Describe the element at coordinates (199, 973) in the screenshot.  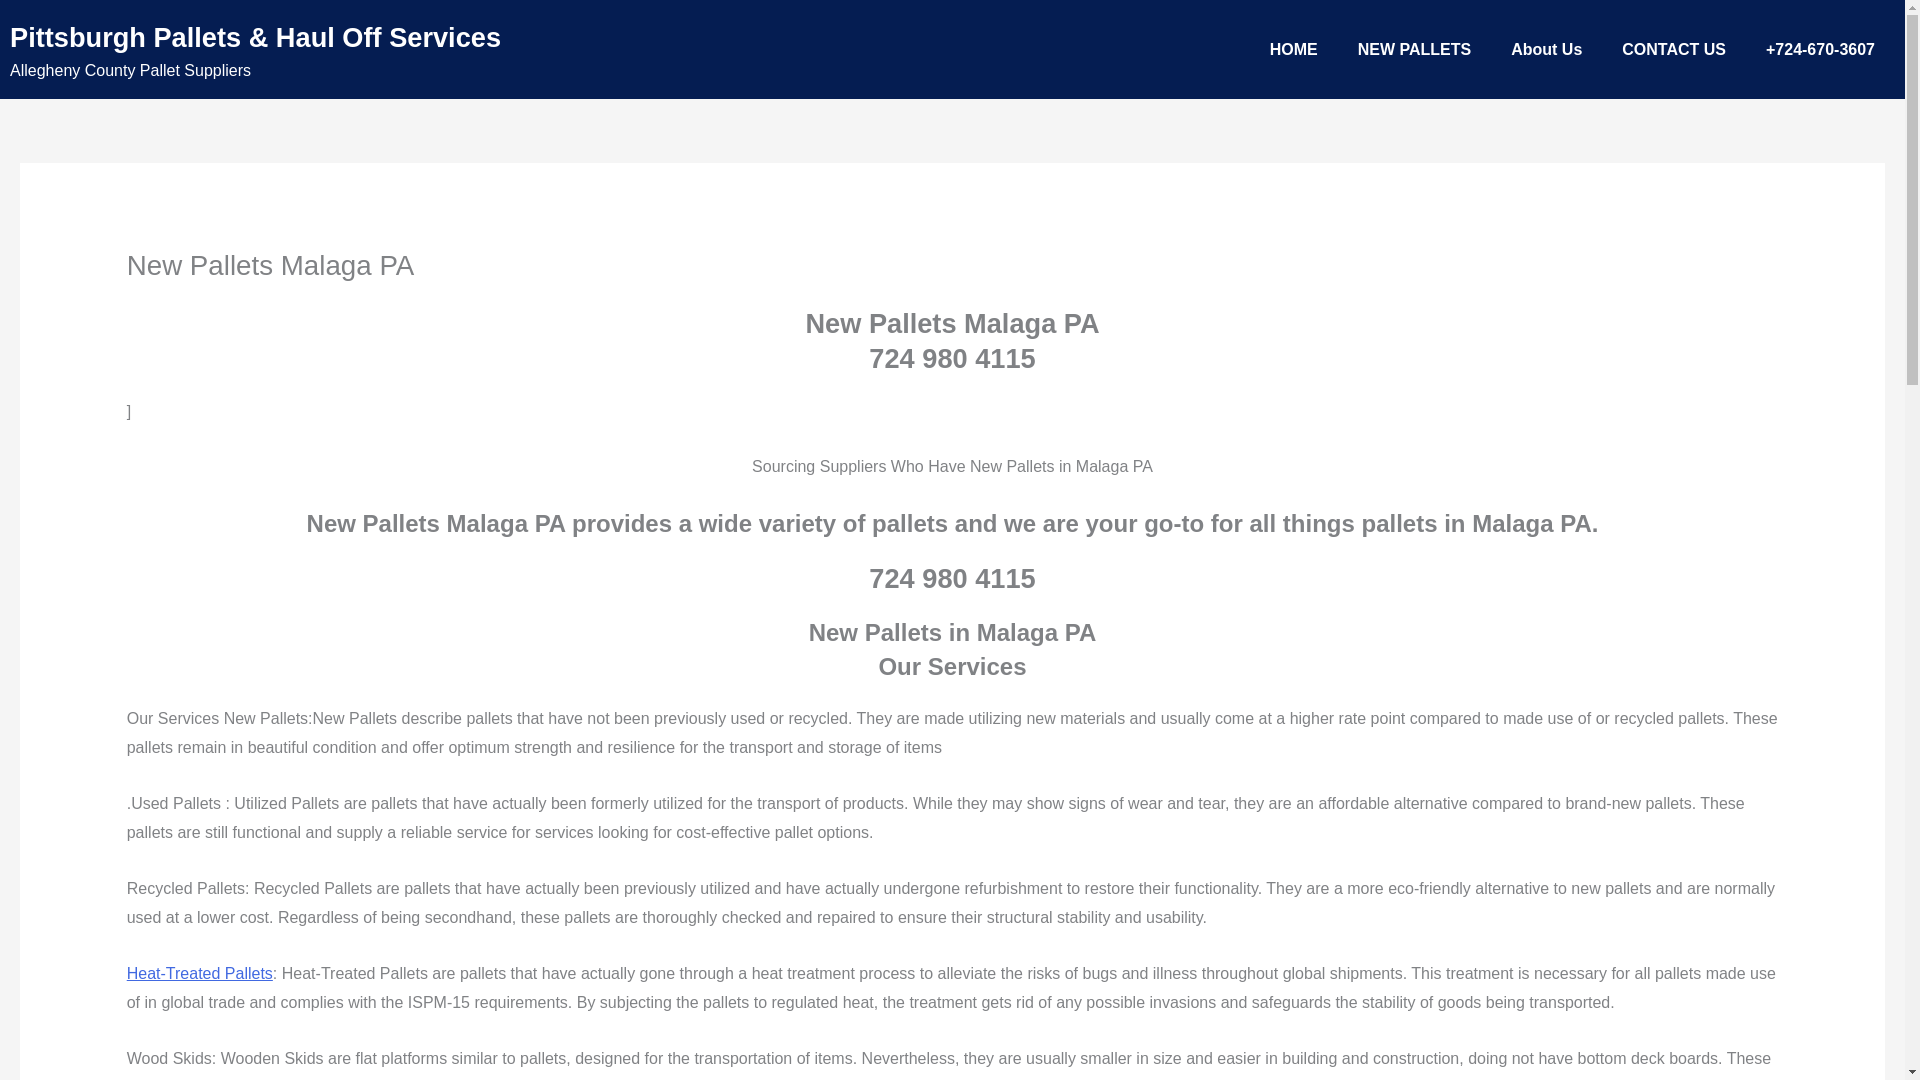
I see `Heat-Treated Pallets` at that location.